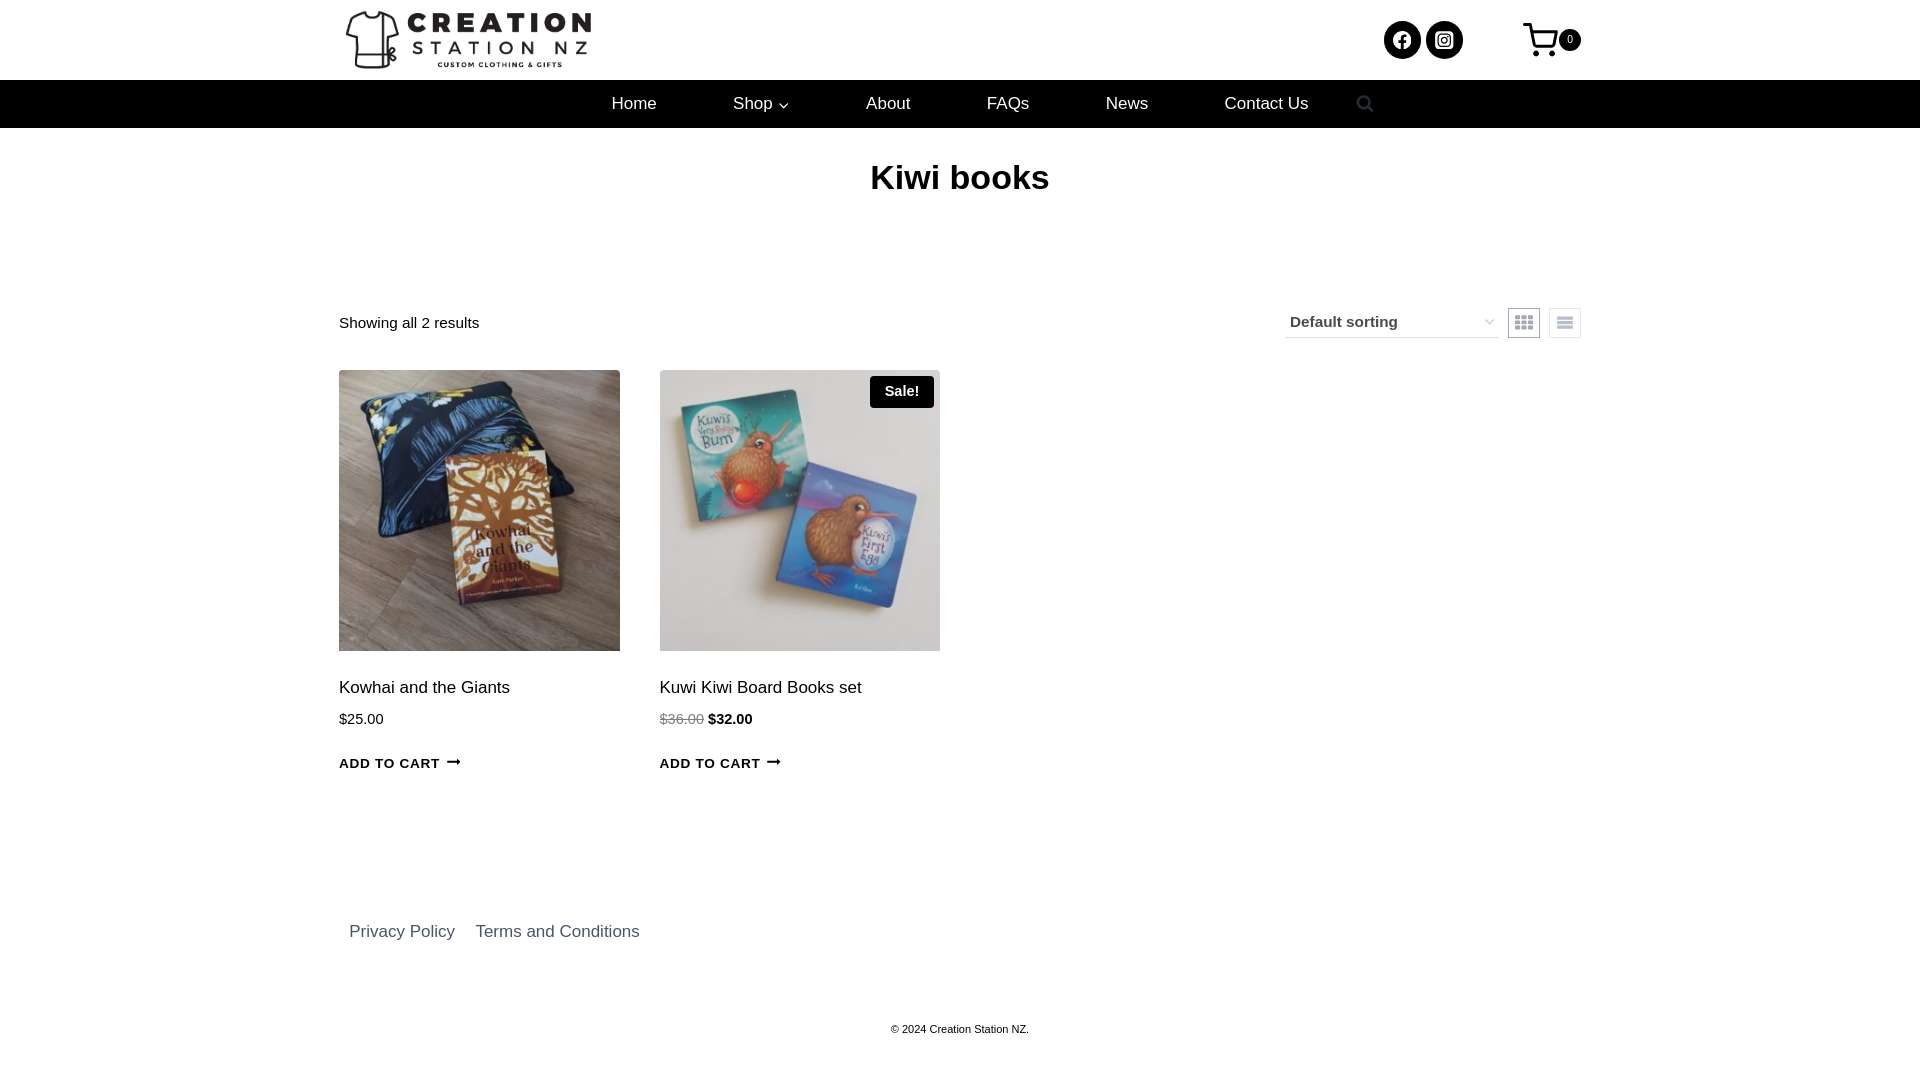  I want to click on Grid View, so click(1523, 322).